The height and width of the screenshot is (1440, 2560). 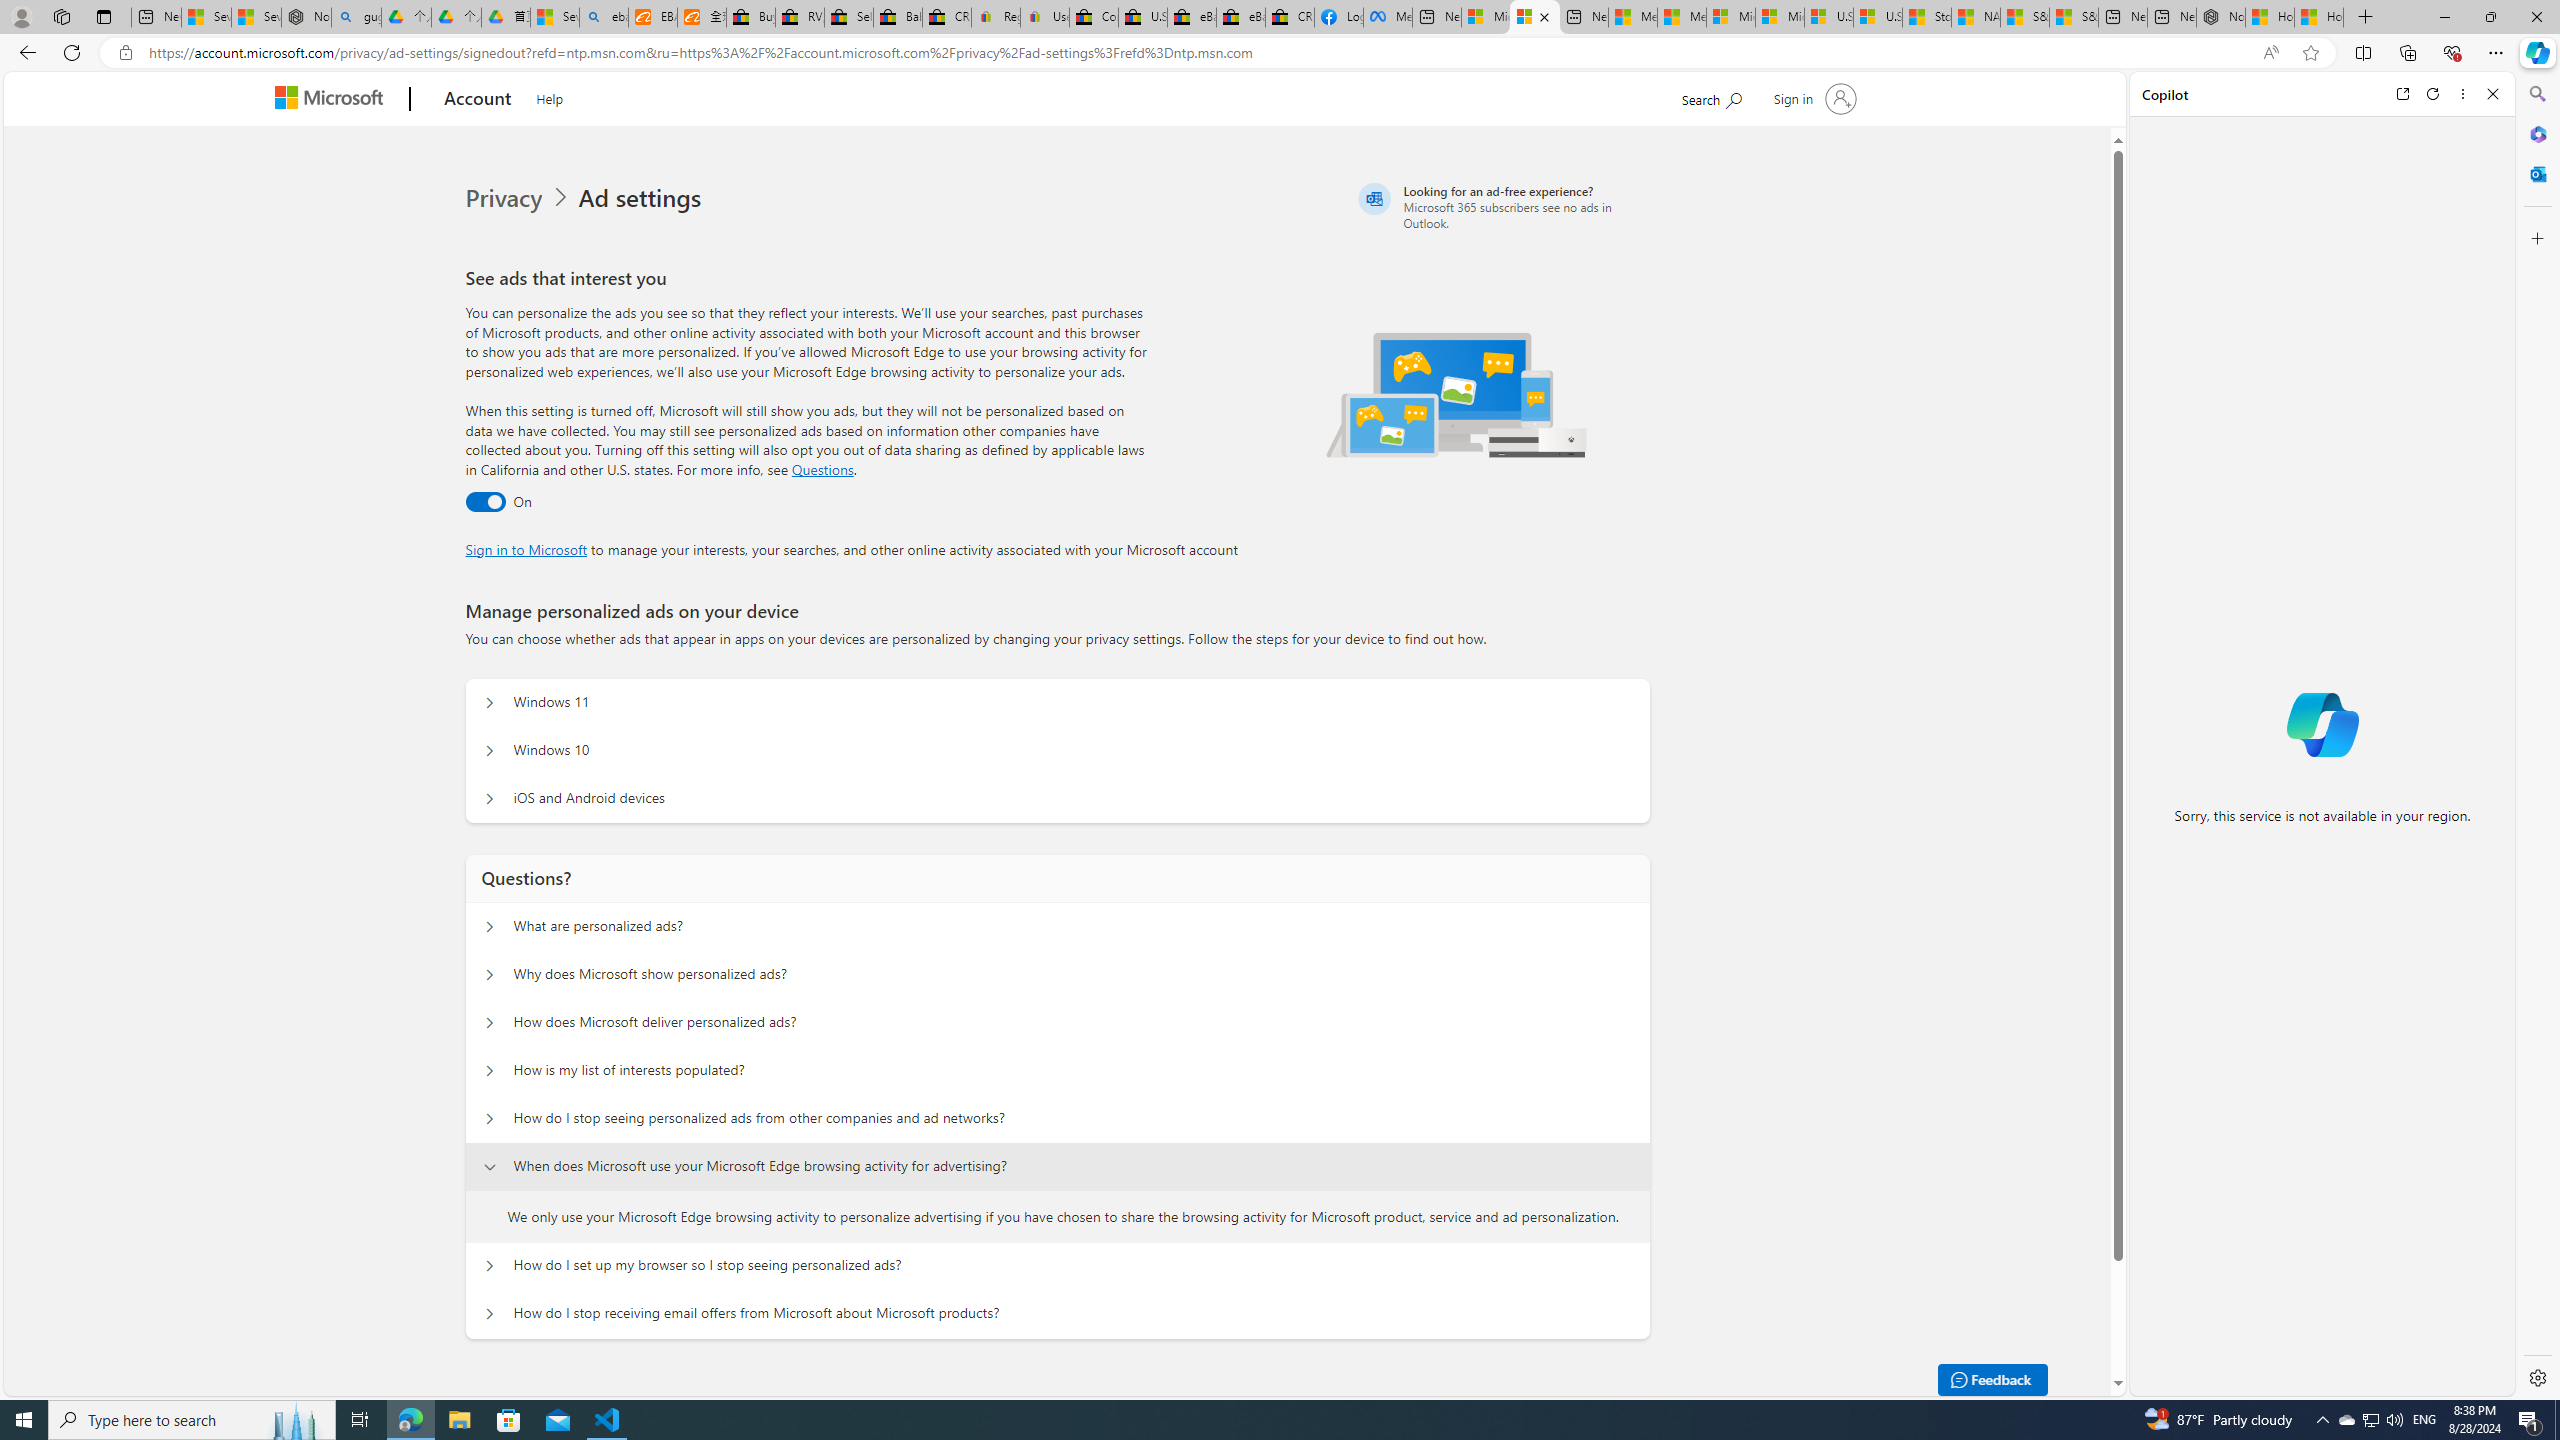 What do you see at coordinates (1338, 17) in the screenshot?
I see `Log into Facebook` at bounding box center [1338, 17].